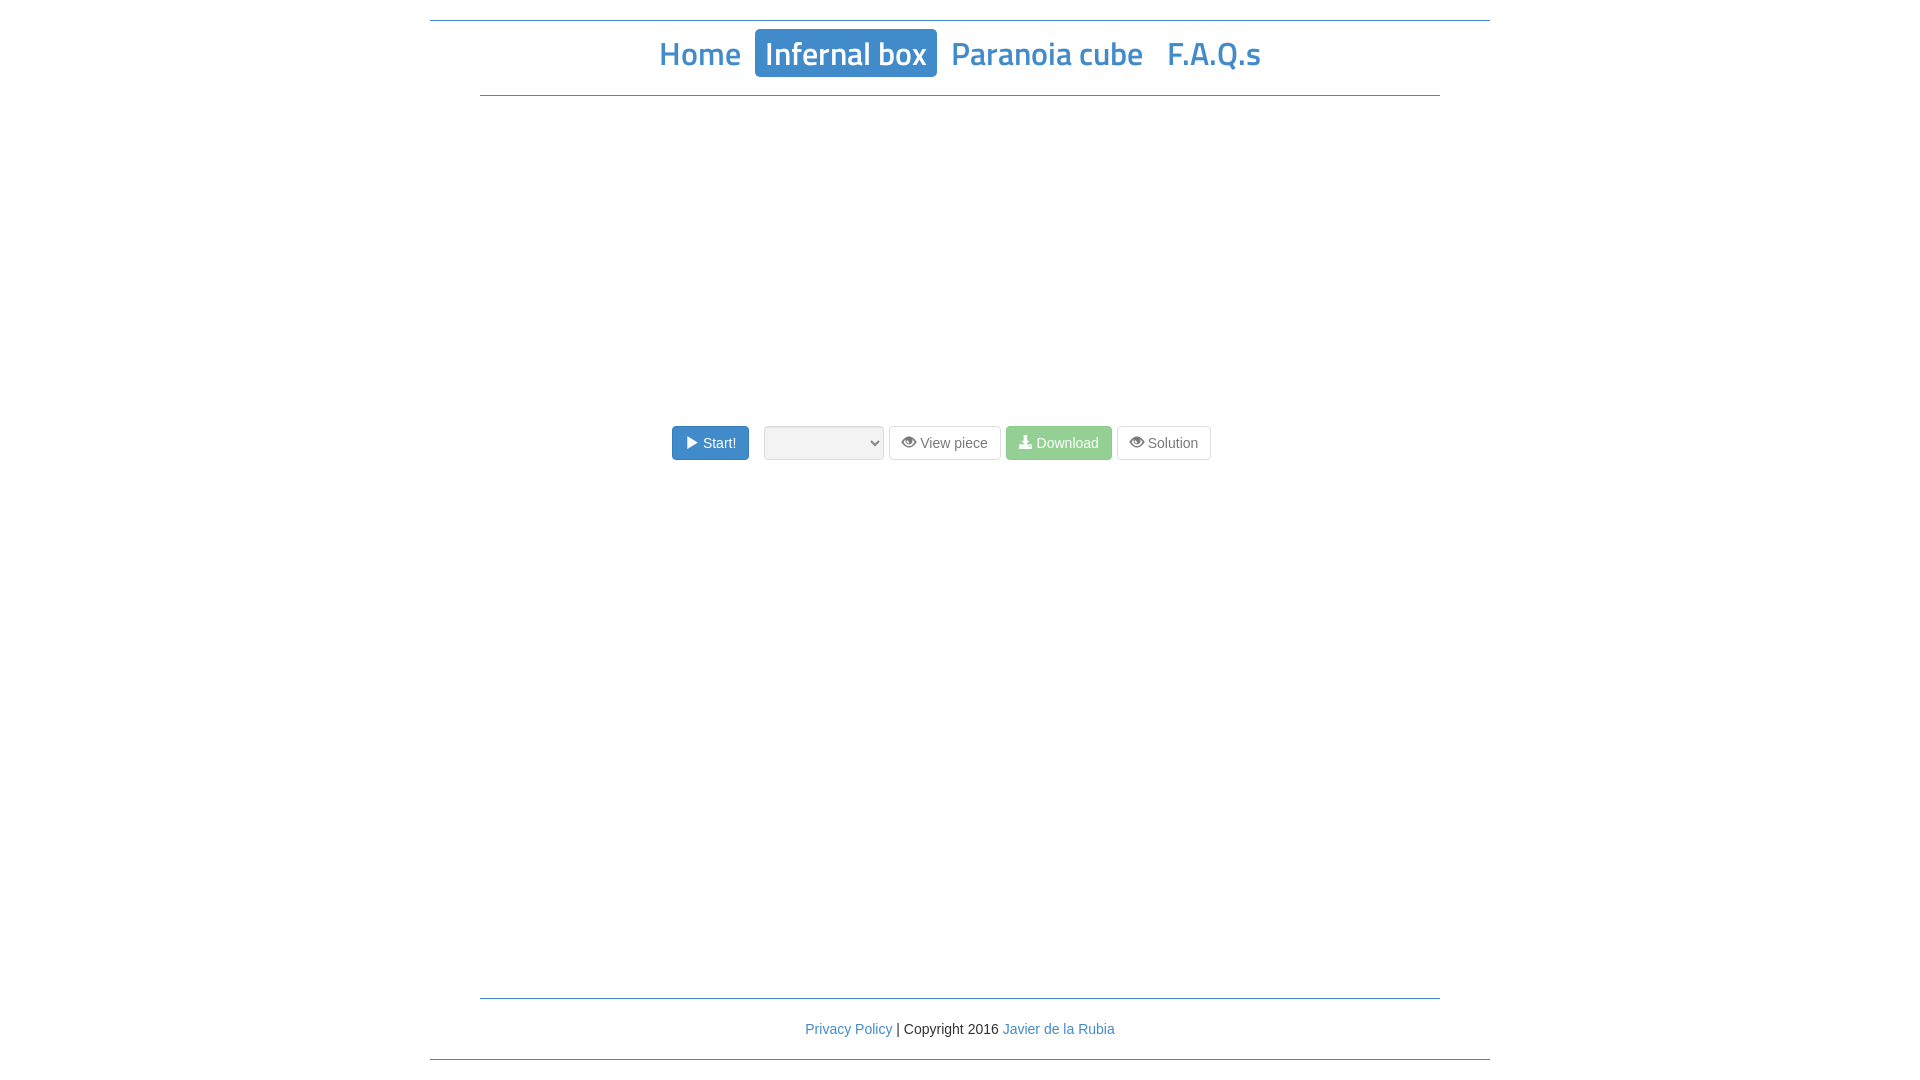 The width and height of the screenshot is (1920, 1080). Describe the element at coordinates (848, 1029) in the screenshot. I see `Privacy Policy` at that location.